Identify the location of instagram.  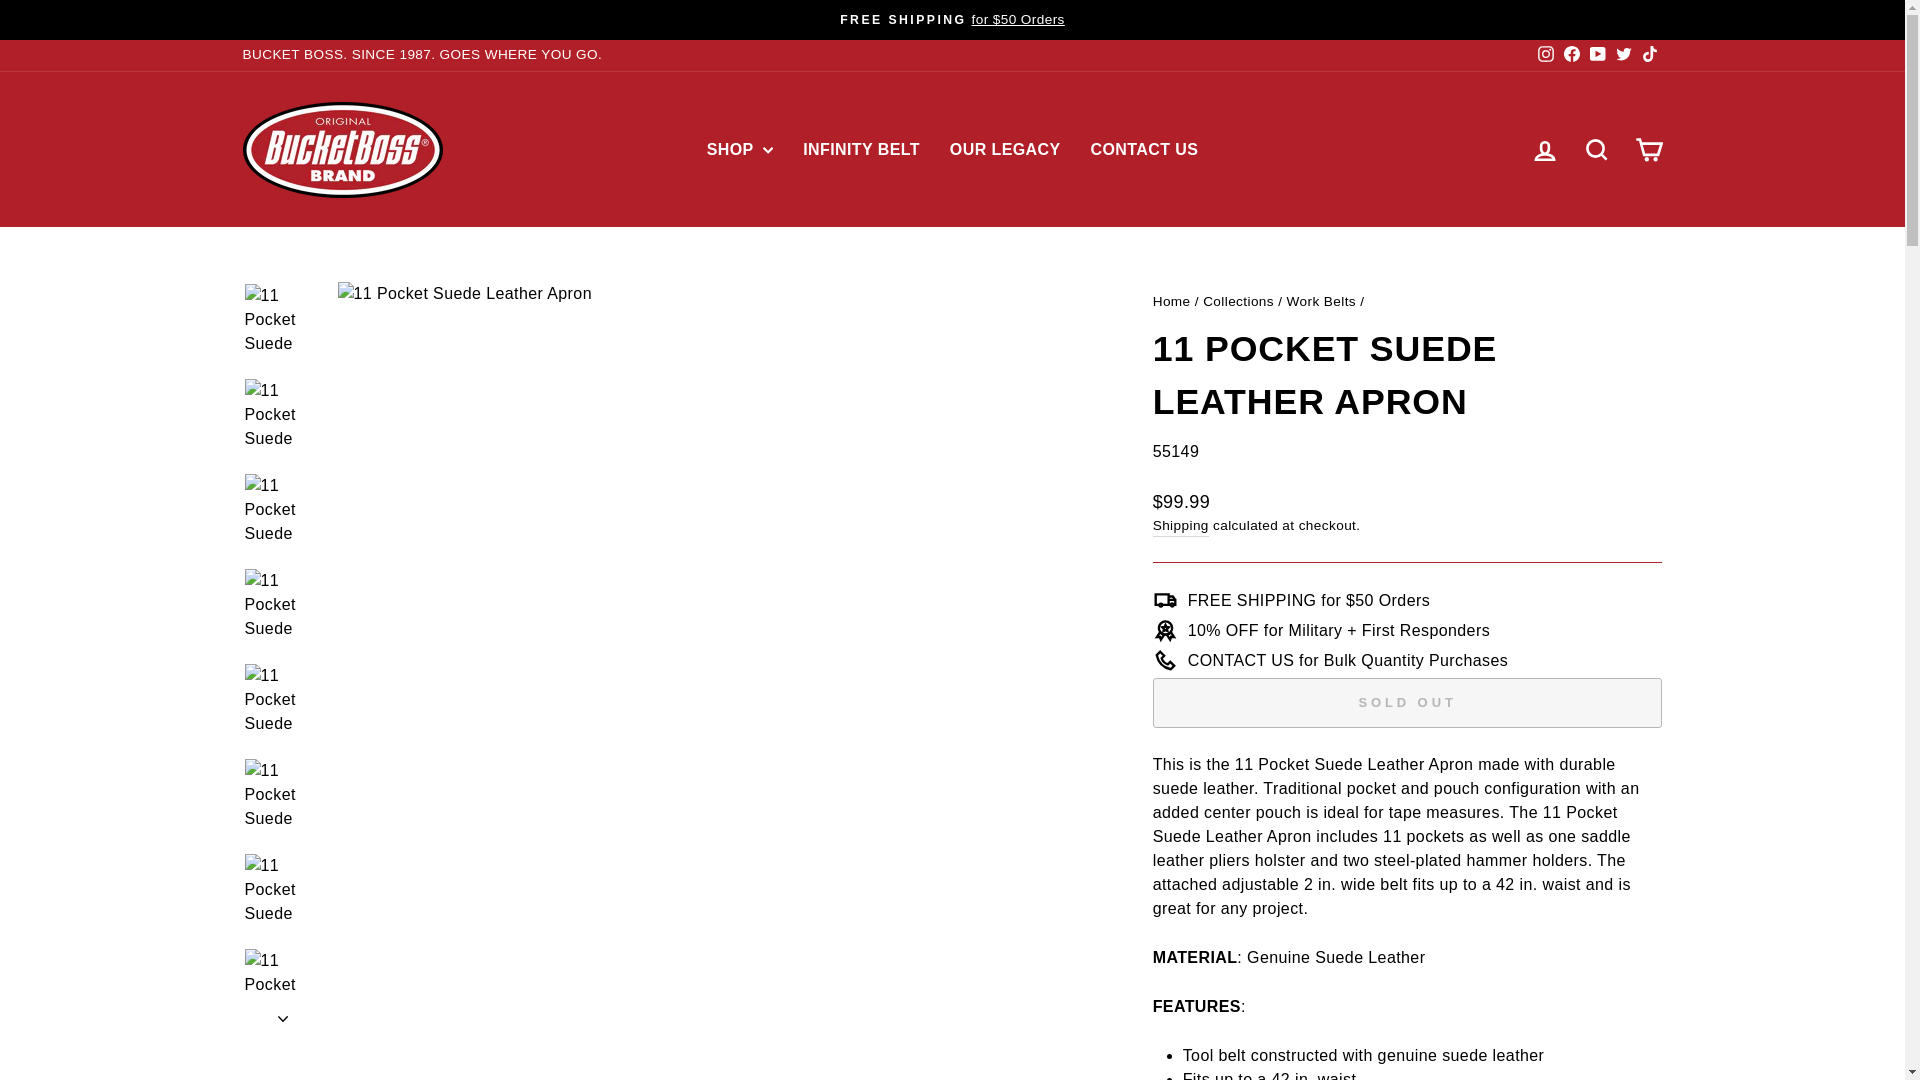
(1545, 54).